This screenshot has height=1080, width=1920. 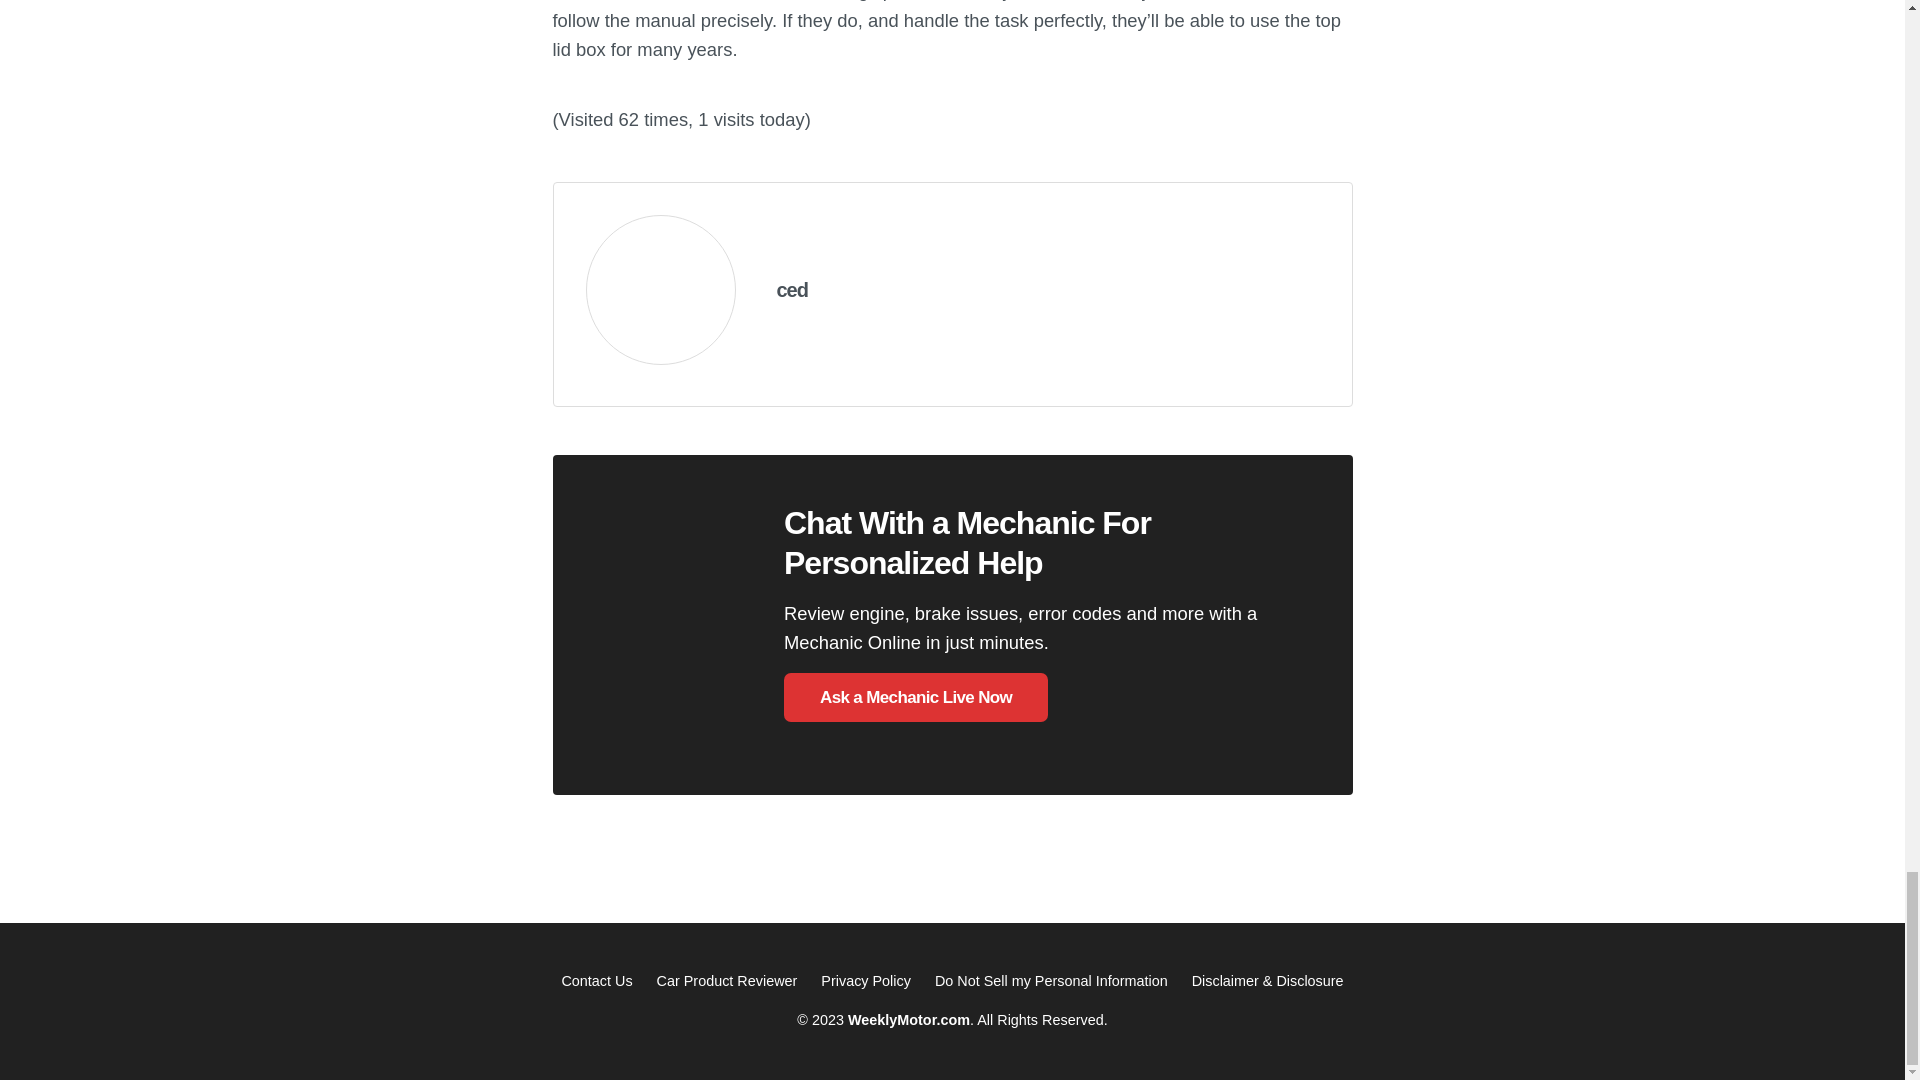 What do you see at coordinates (866, 981) in the screenshot?
I see `Privacy Policy` at bounding box center [866, 981].